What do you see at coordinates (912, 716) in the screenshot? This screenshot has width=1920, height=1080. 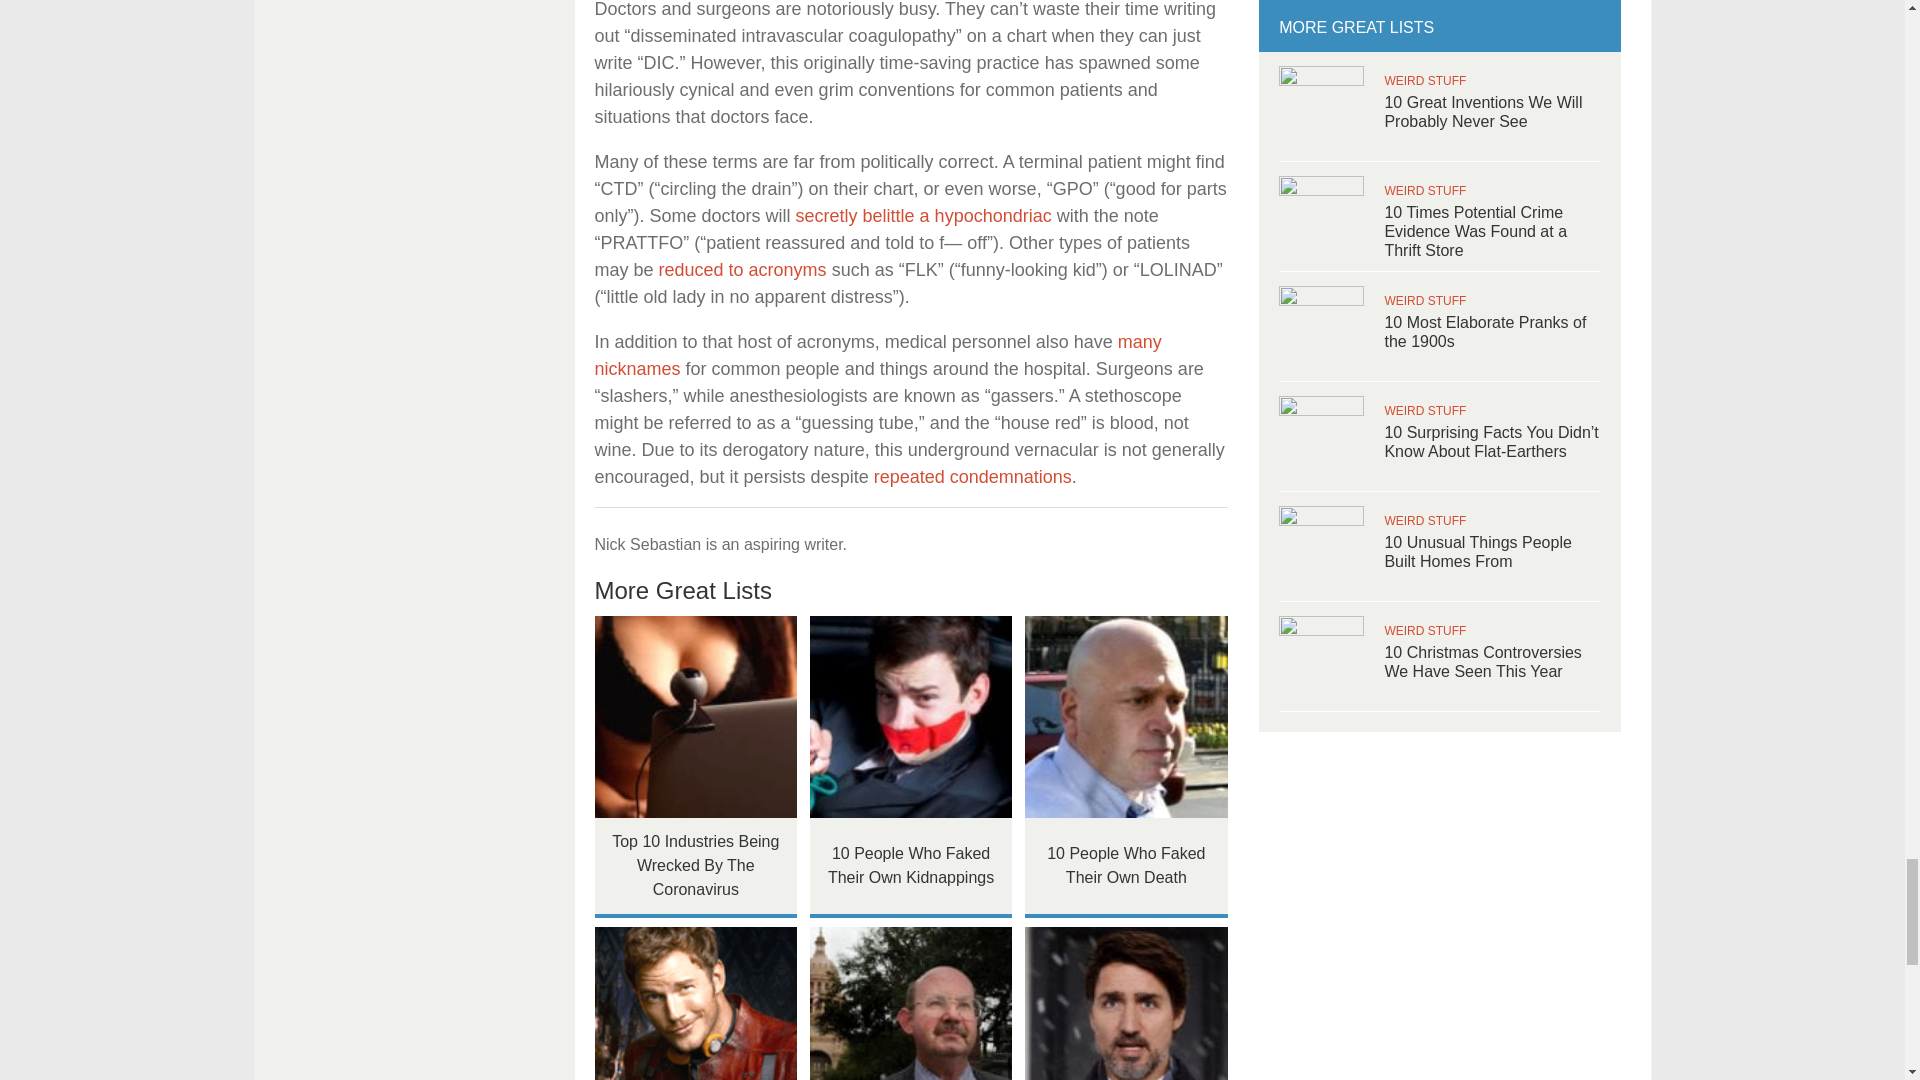 I see `10 People Who Faked Their Own Kidnappings` at bounding box center [912, 716].